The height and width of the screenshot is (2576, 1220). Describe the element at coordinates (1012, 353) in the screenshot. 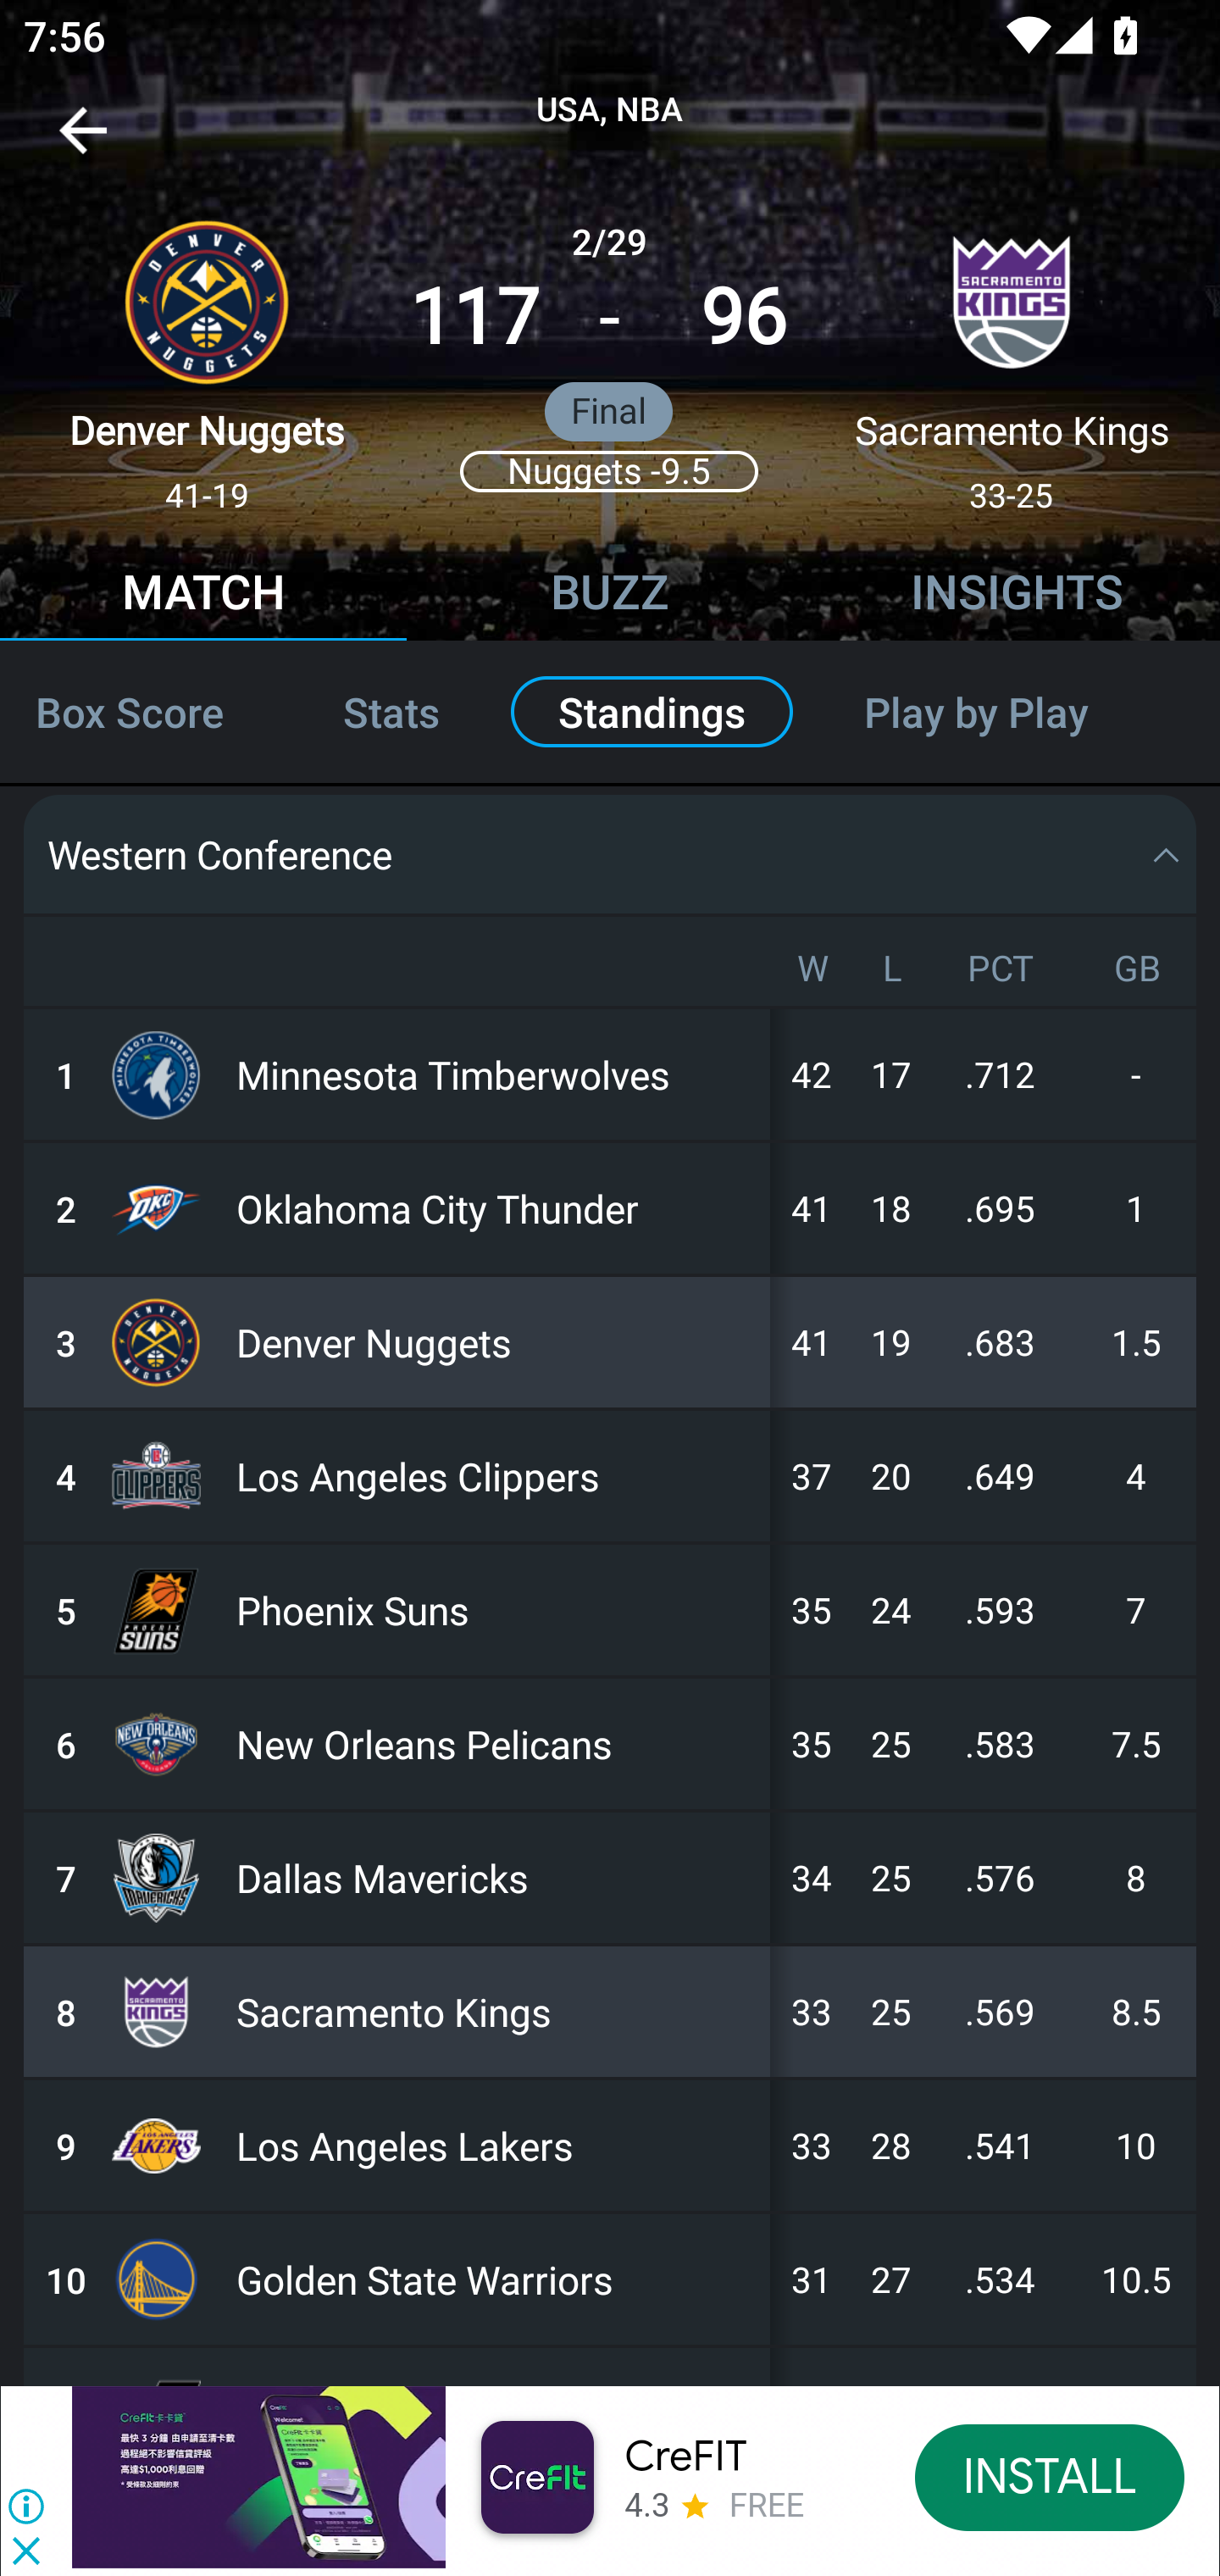

I see `Sacramento Kings 33-25` at that location.